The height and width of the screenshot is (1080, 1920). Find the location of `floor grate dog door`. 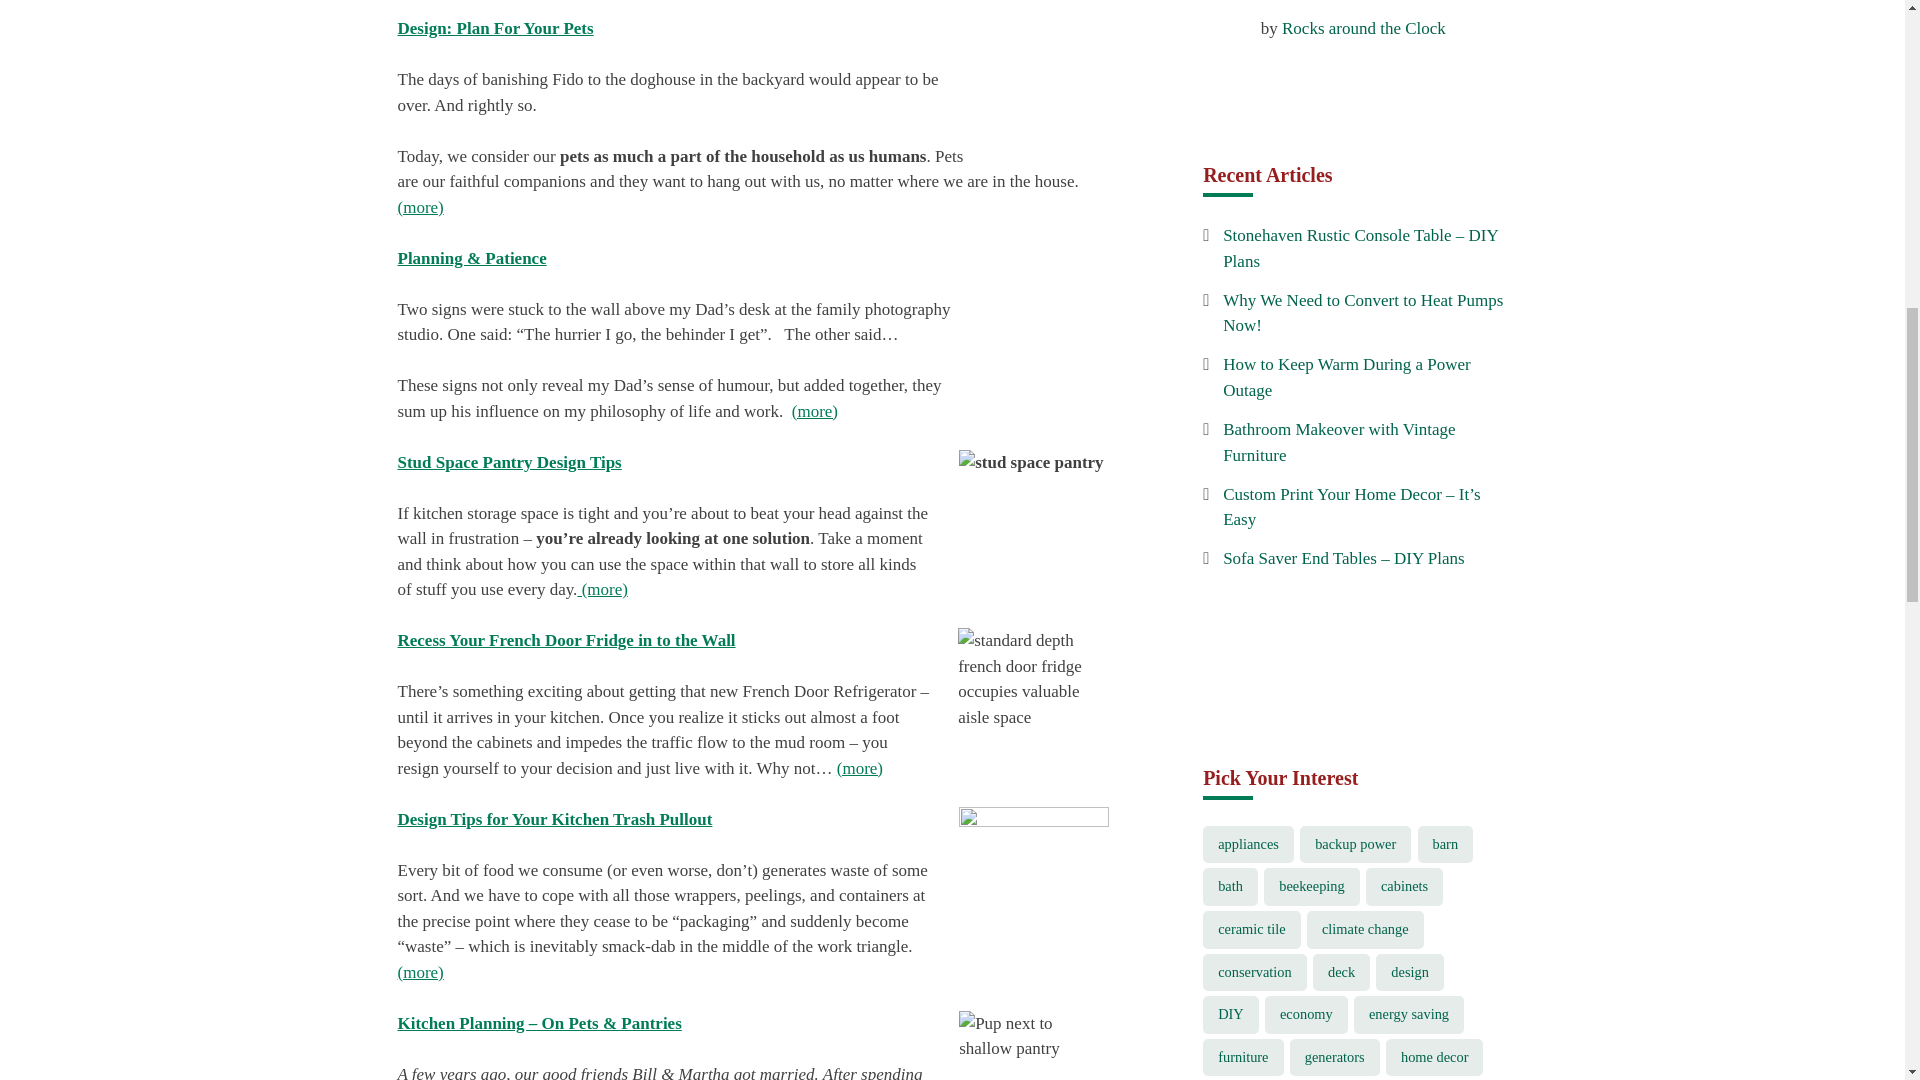

floor grate dog door is located at coordinates (1039, 86).